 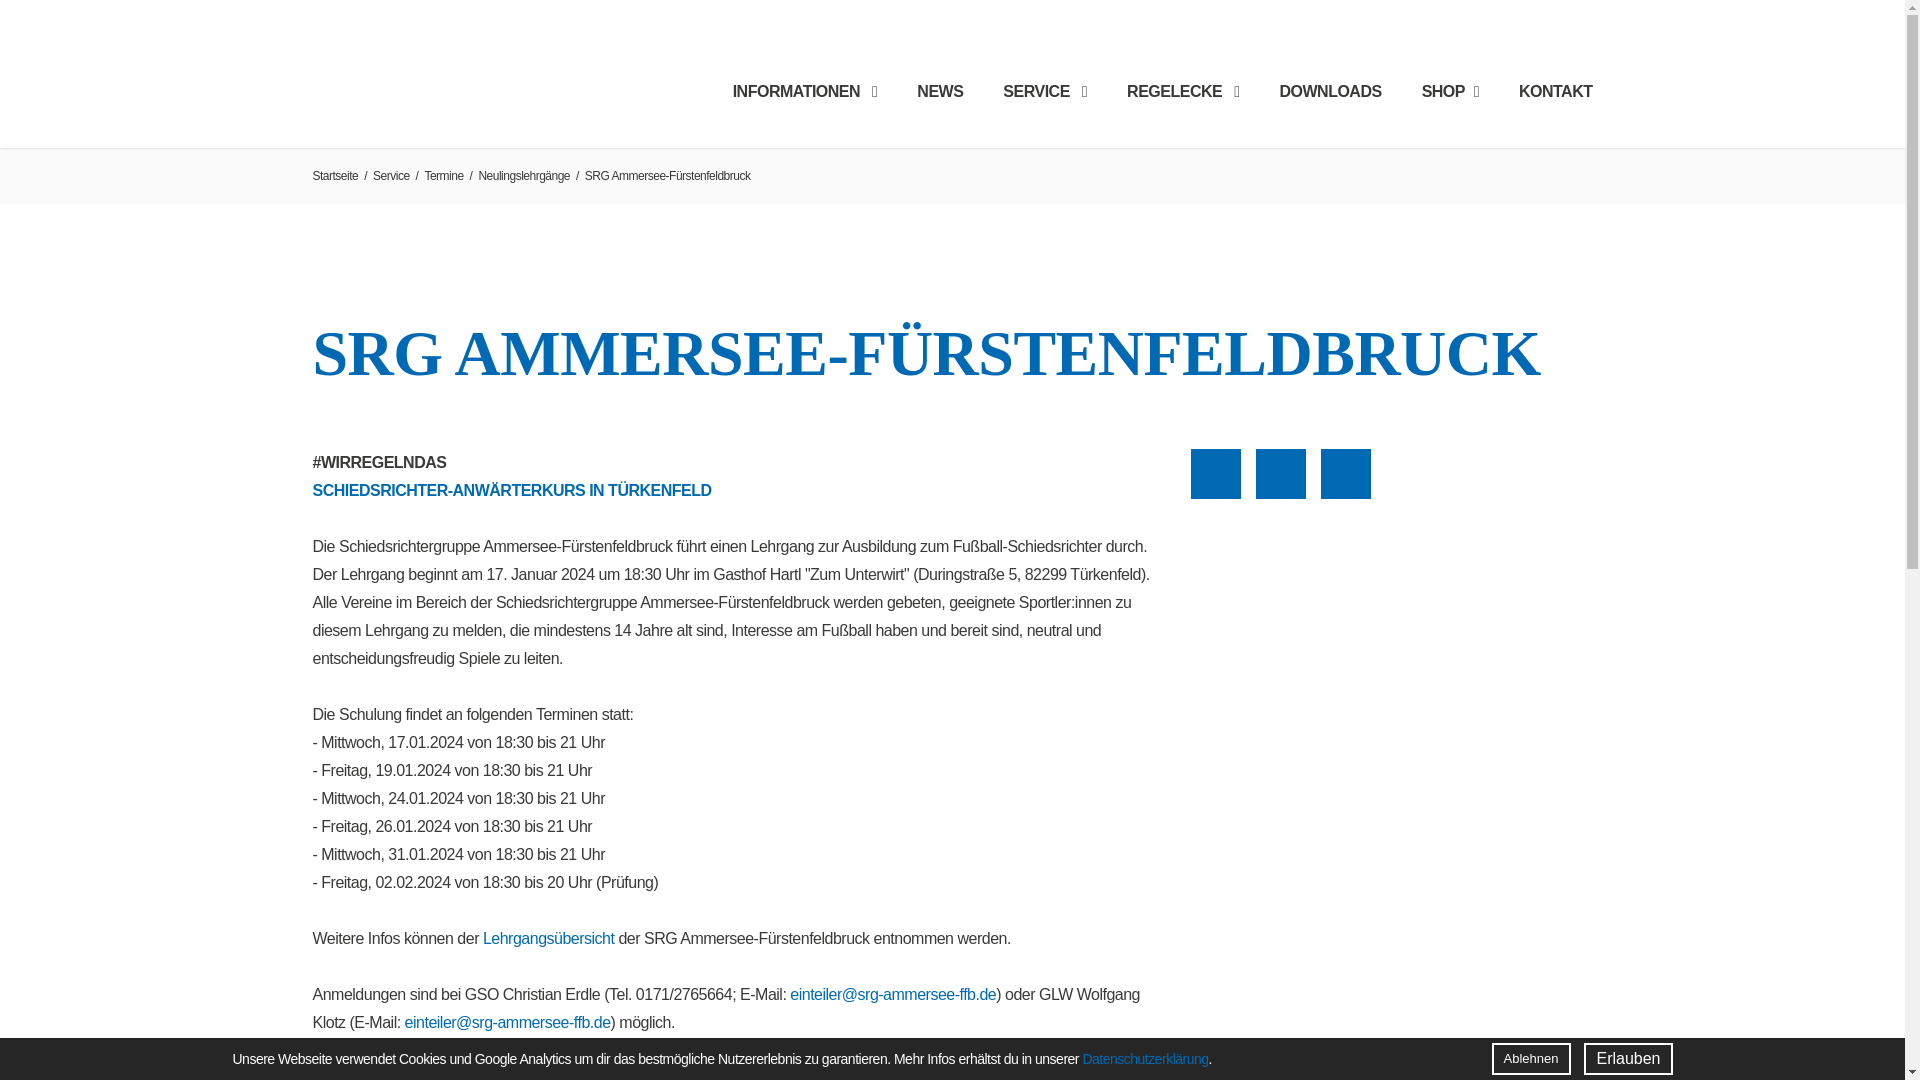 What do you see at coordinates (392, 176) in the screenshot?
I see `Service` at bounding box center [392, 176].